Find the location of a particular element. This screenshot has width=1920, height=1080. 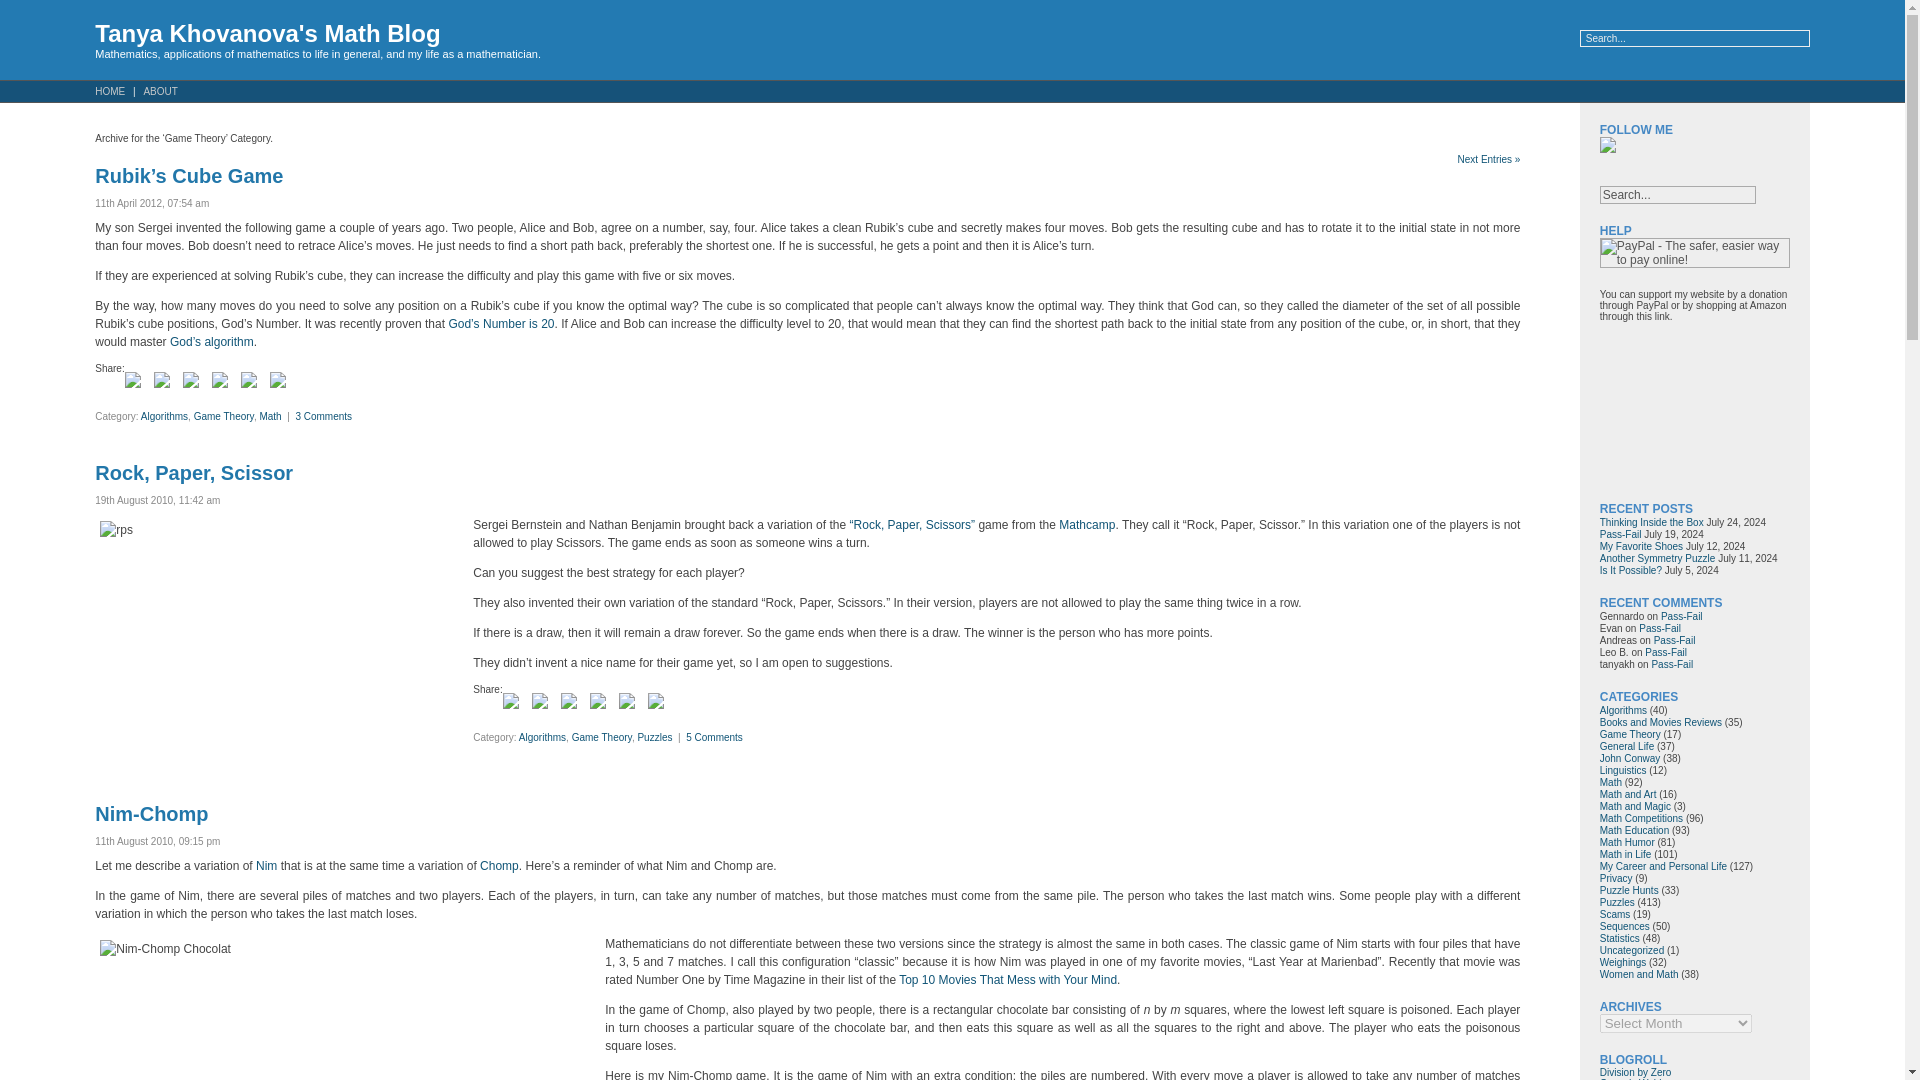

Share on Facebook is located at coordinates (132, 379).